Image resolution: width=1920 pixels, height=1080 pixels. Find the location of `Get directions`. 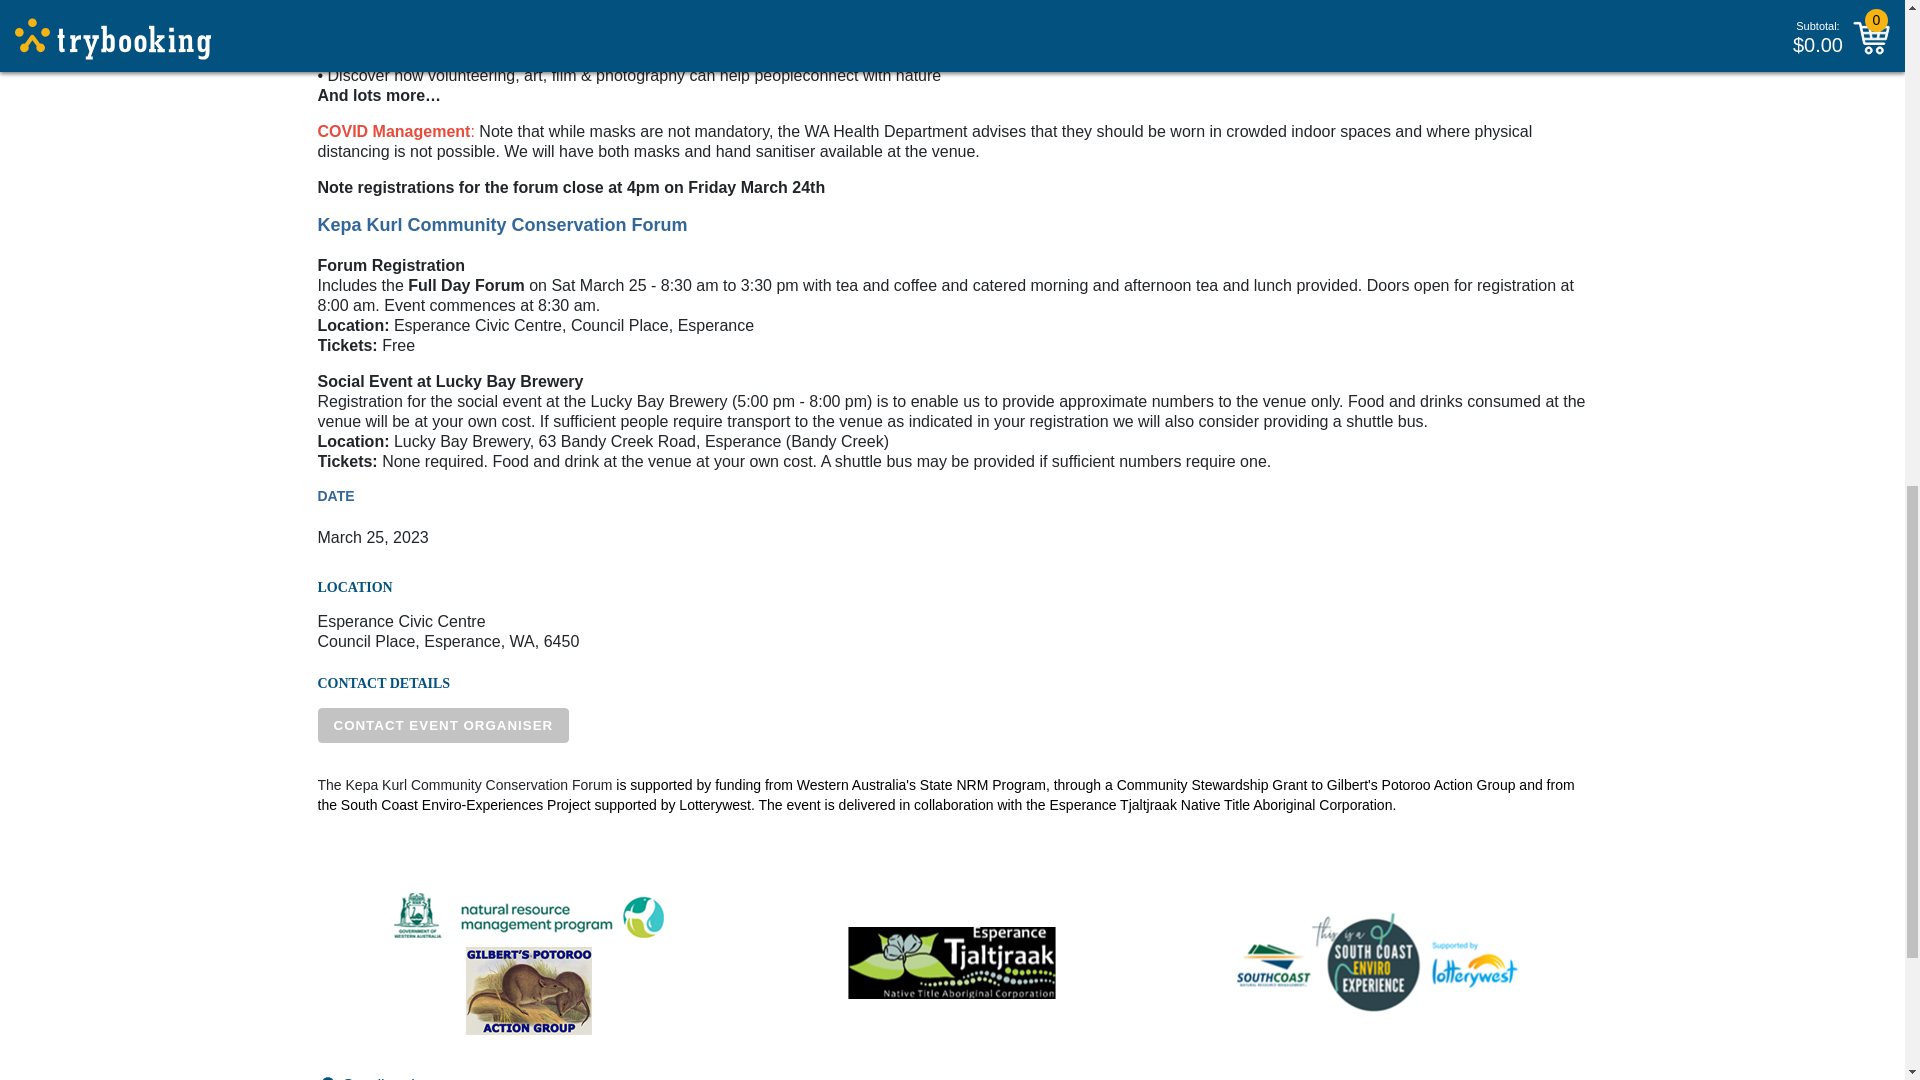

Get directions is located at coordinates (391, 1078).